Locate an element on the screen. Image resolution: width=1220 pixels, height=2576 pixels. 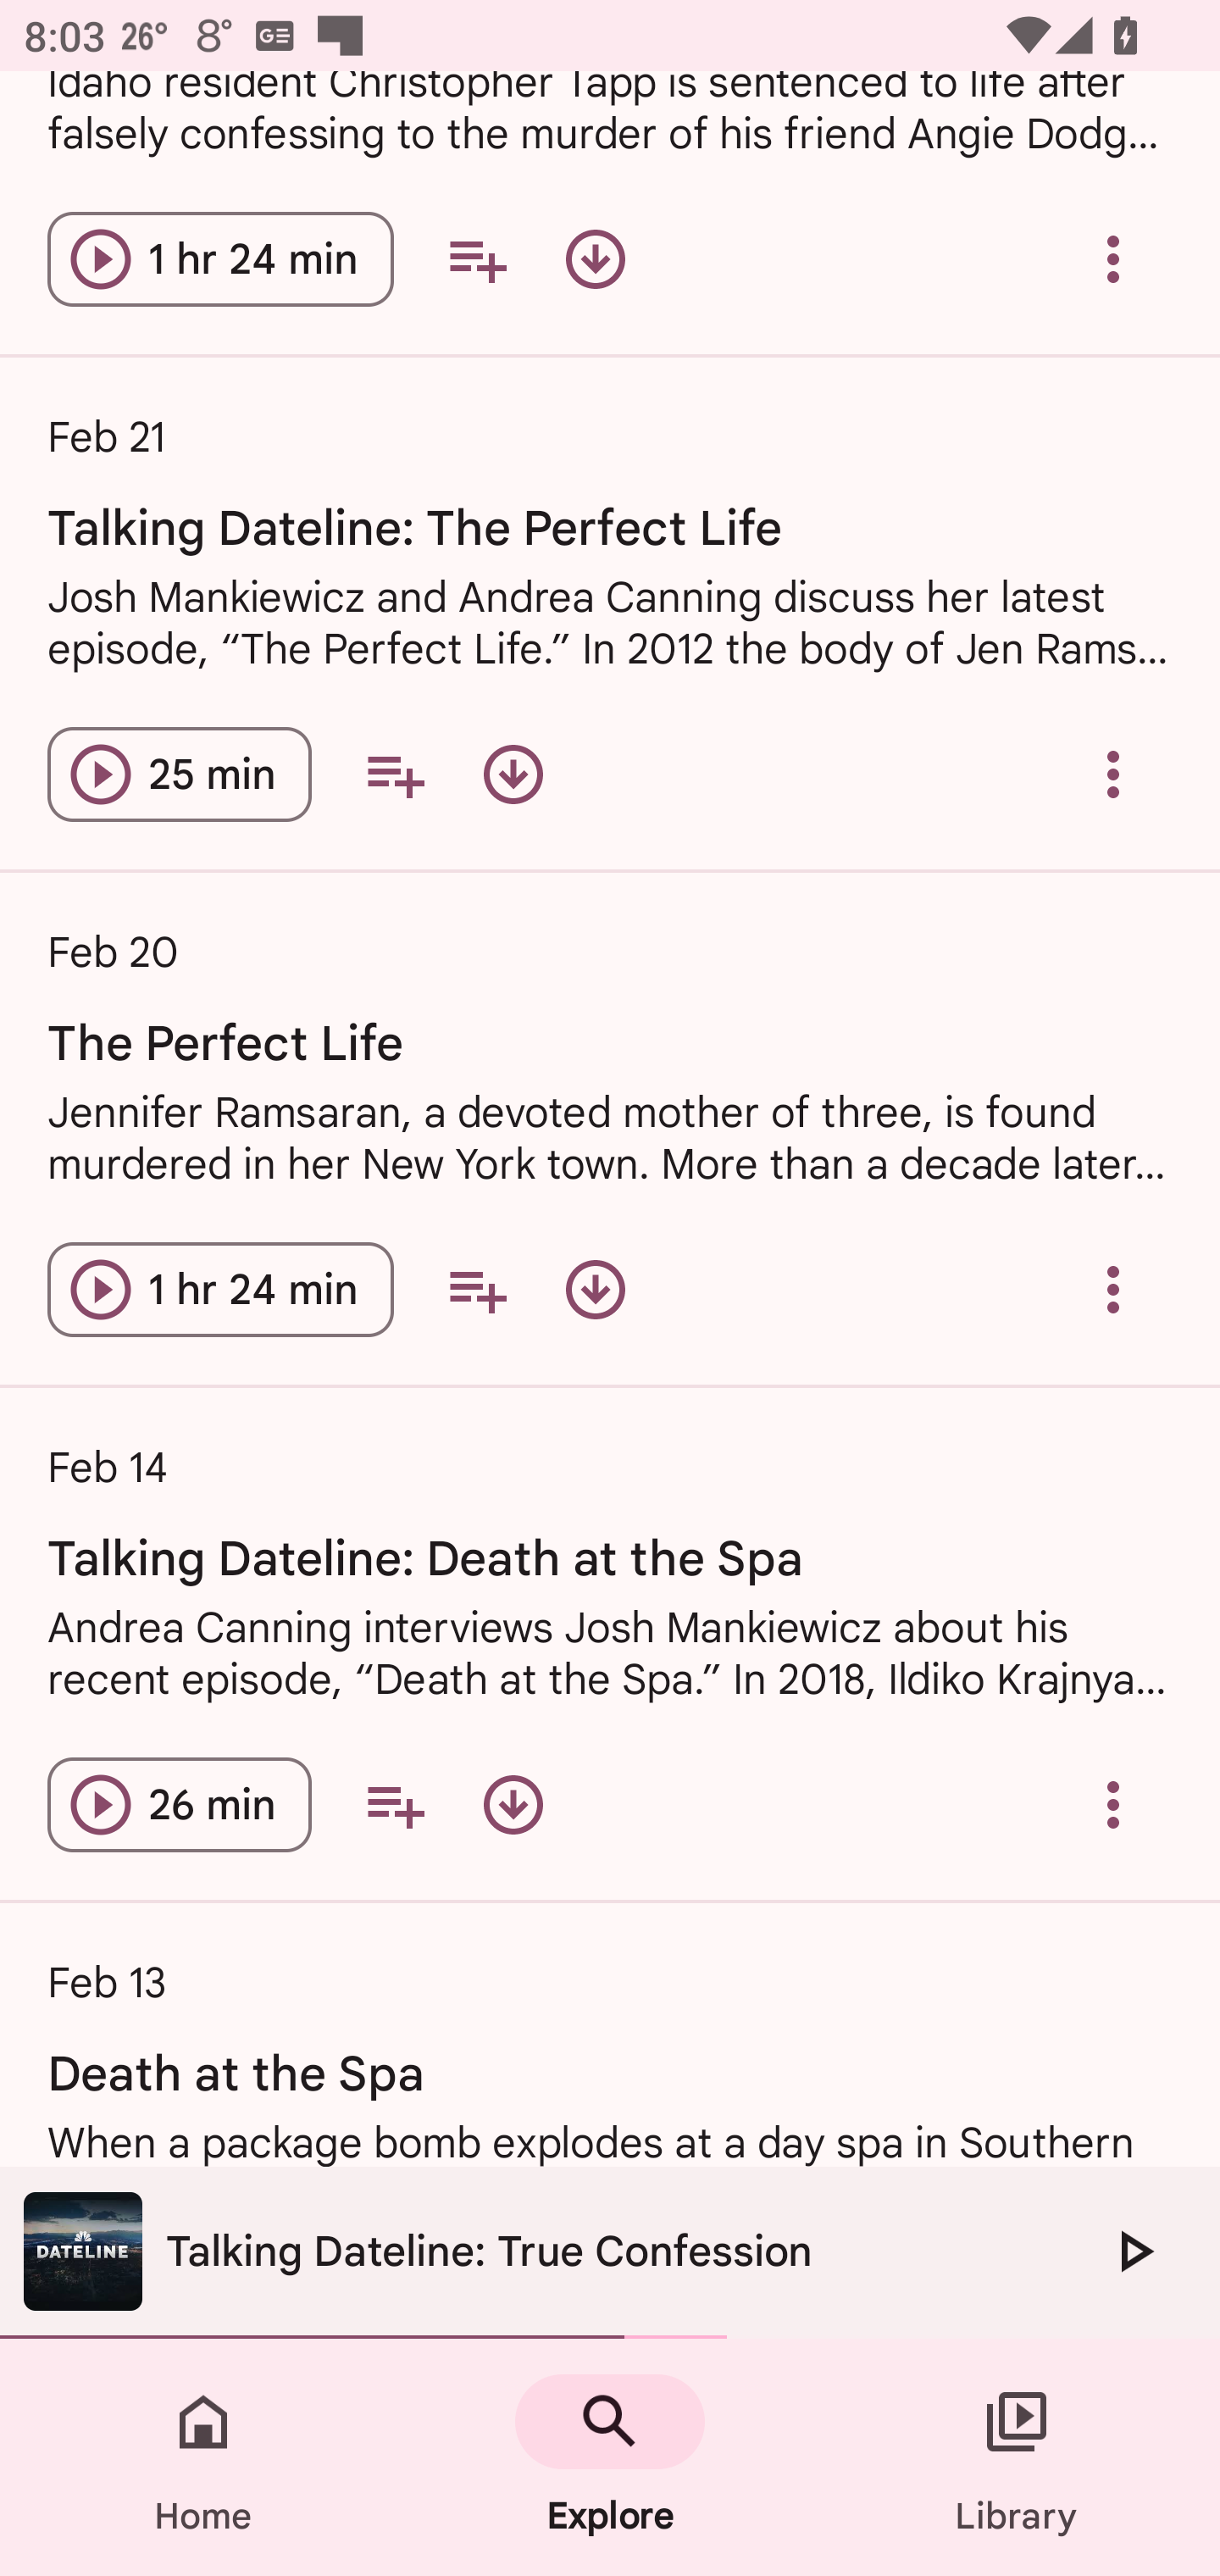
Overflow menu is located at coordinates (1113, 258).